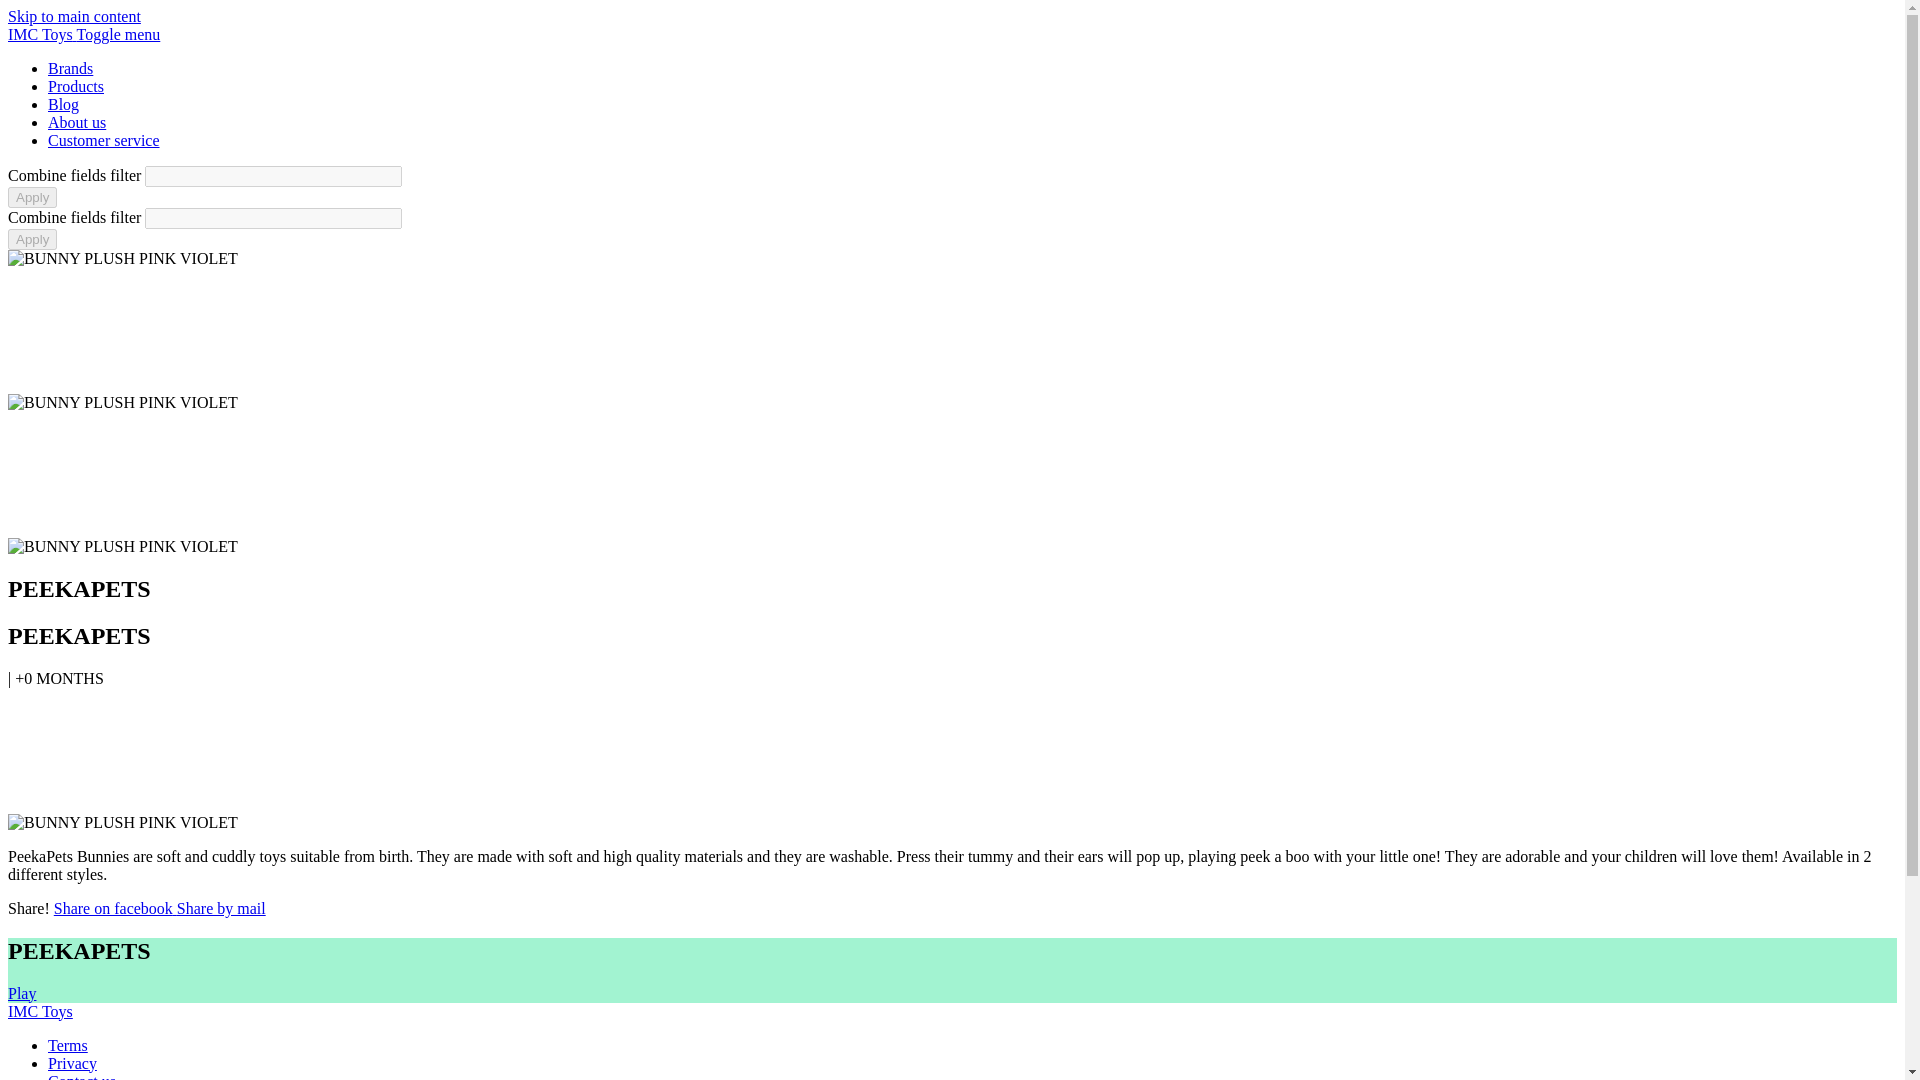 Image resolution: width=1920 pixels, height=1080 pixels. Describe the element at coordinates (118, 34) in the screenshot. I see `Toggle menu` at that location.